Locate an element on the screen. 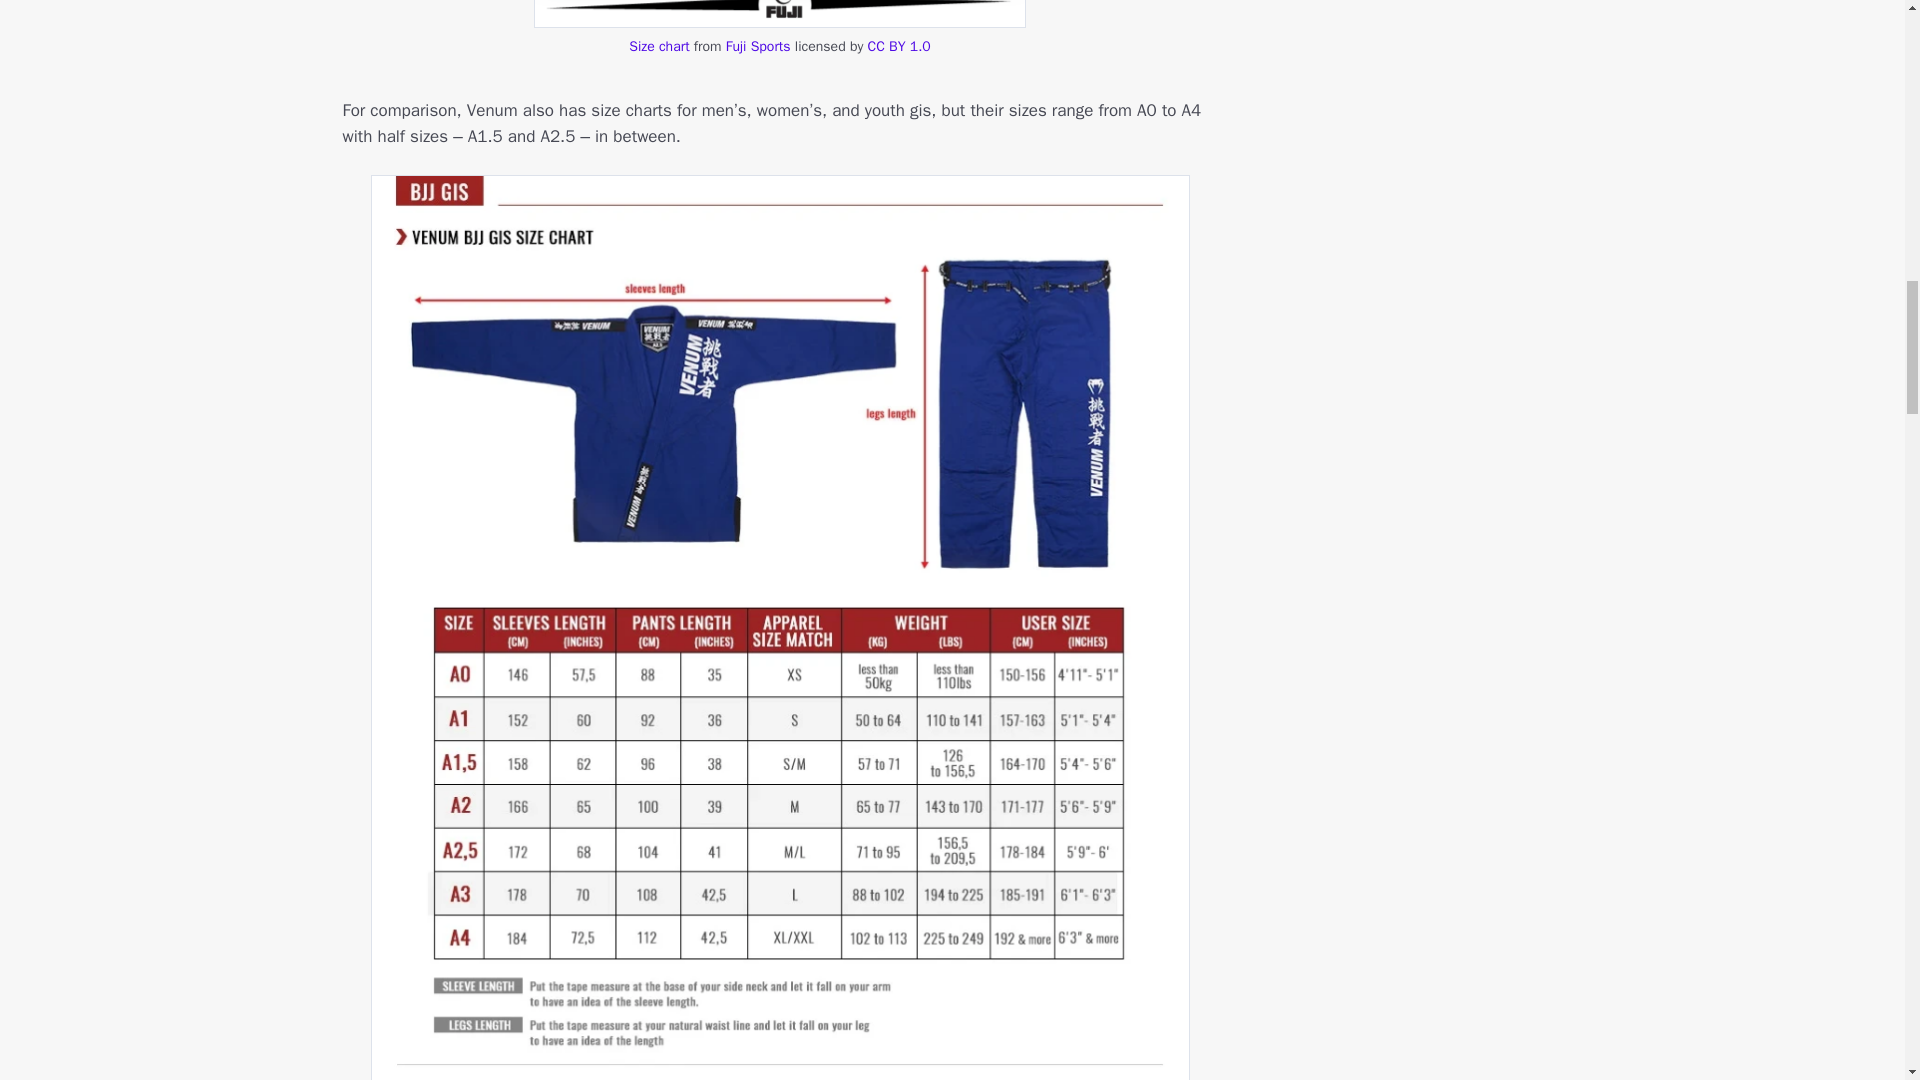 Image resolution: width=1920 pixels, height=1080 pixels. Size chart is located at coordinates (659, 46).